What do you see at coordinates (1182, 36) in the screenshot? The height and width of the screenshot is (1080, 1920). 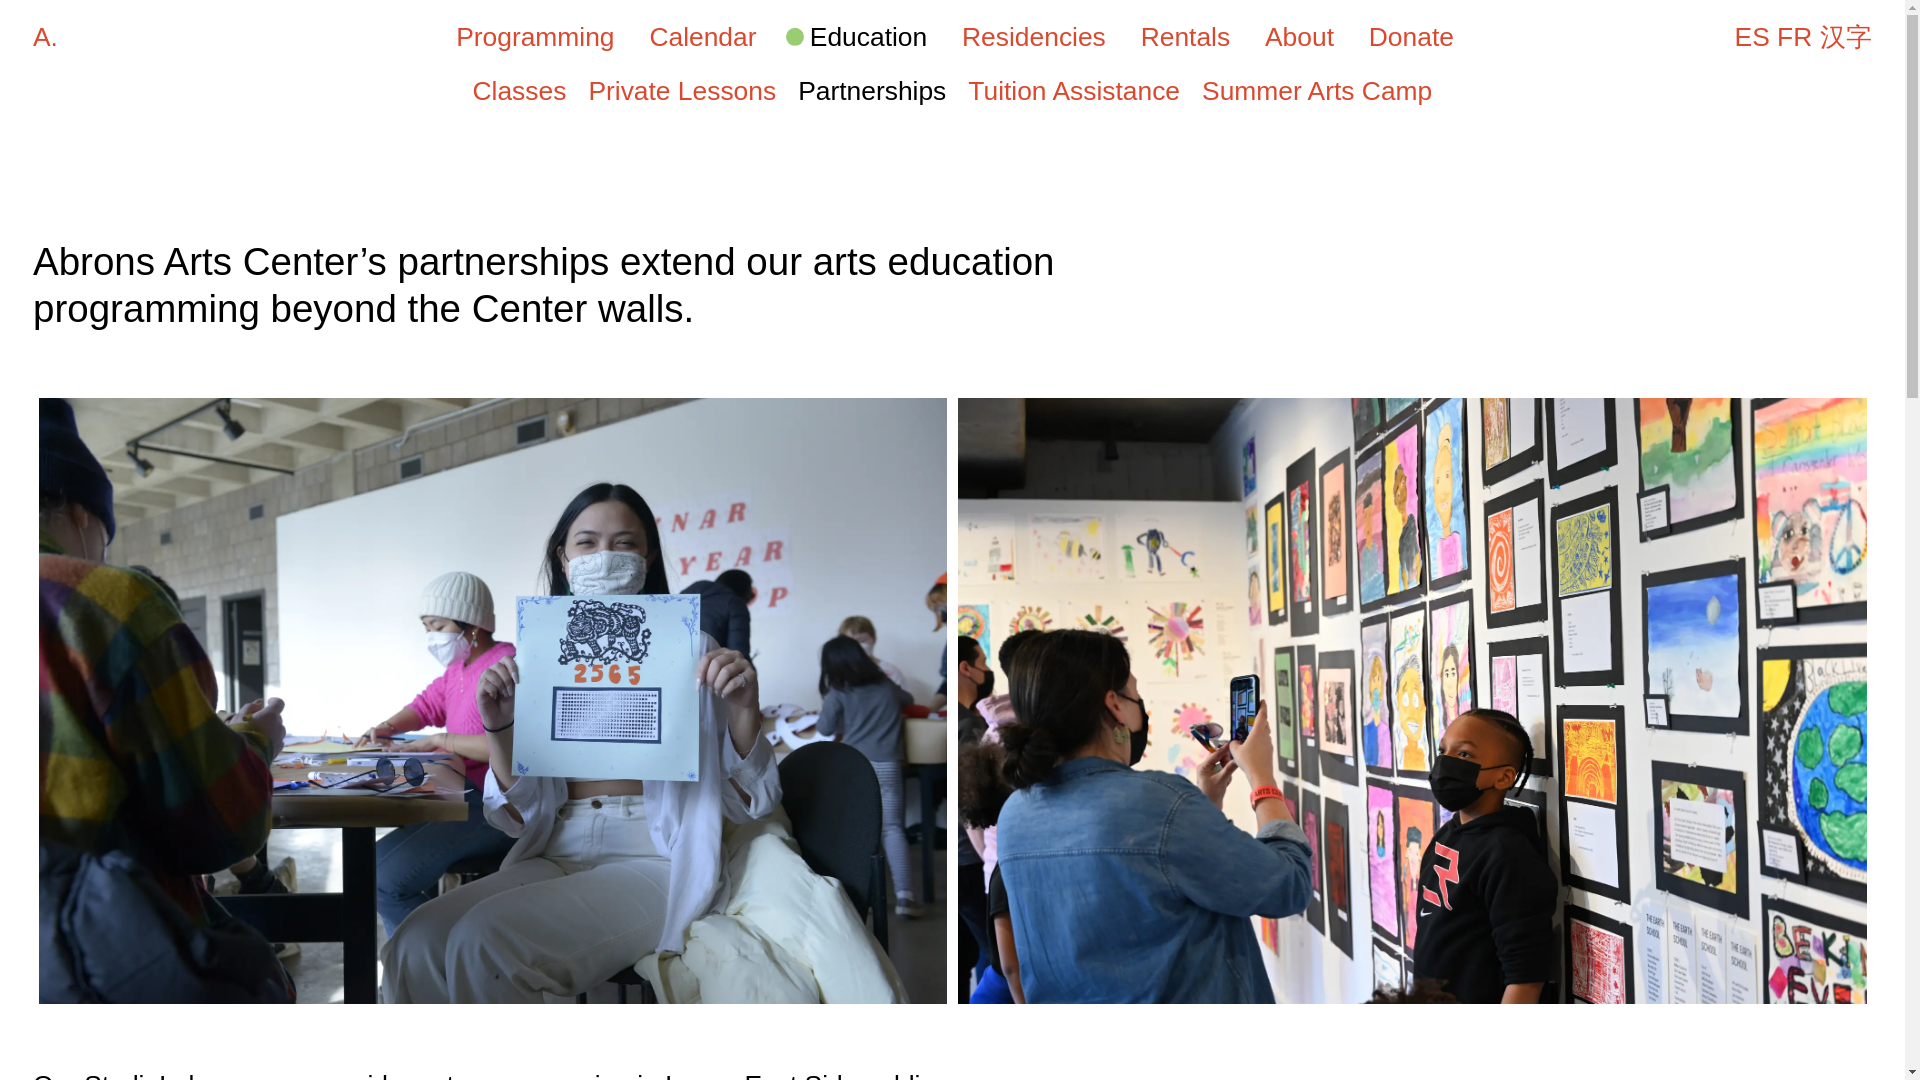 I see `Rentals` at bounding box center [1182, 36].